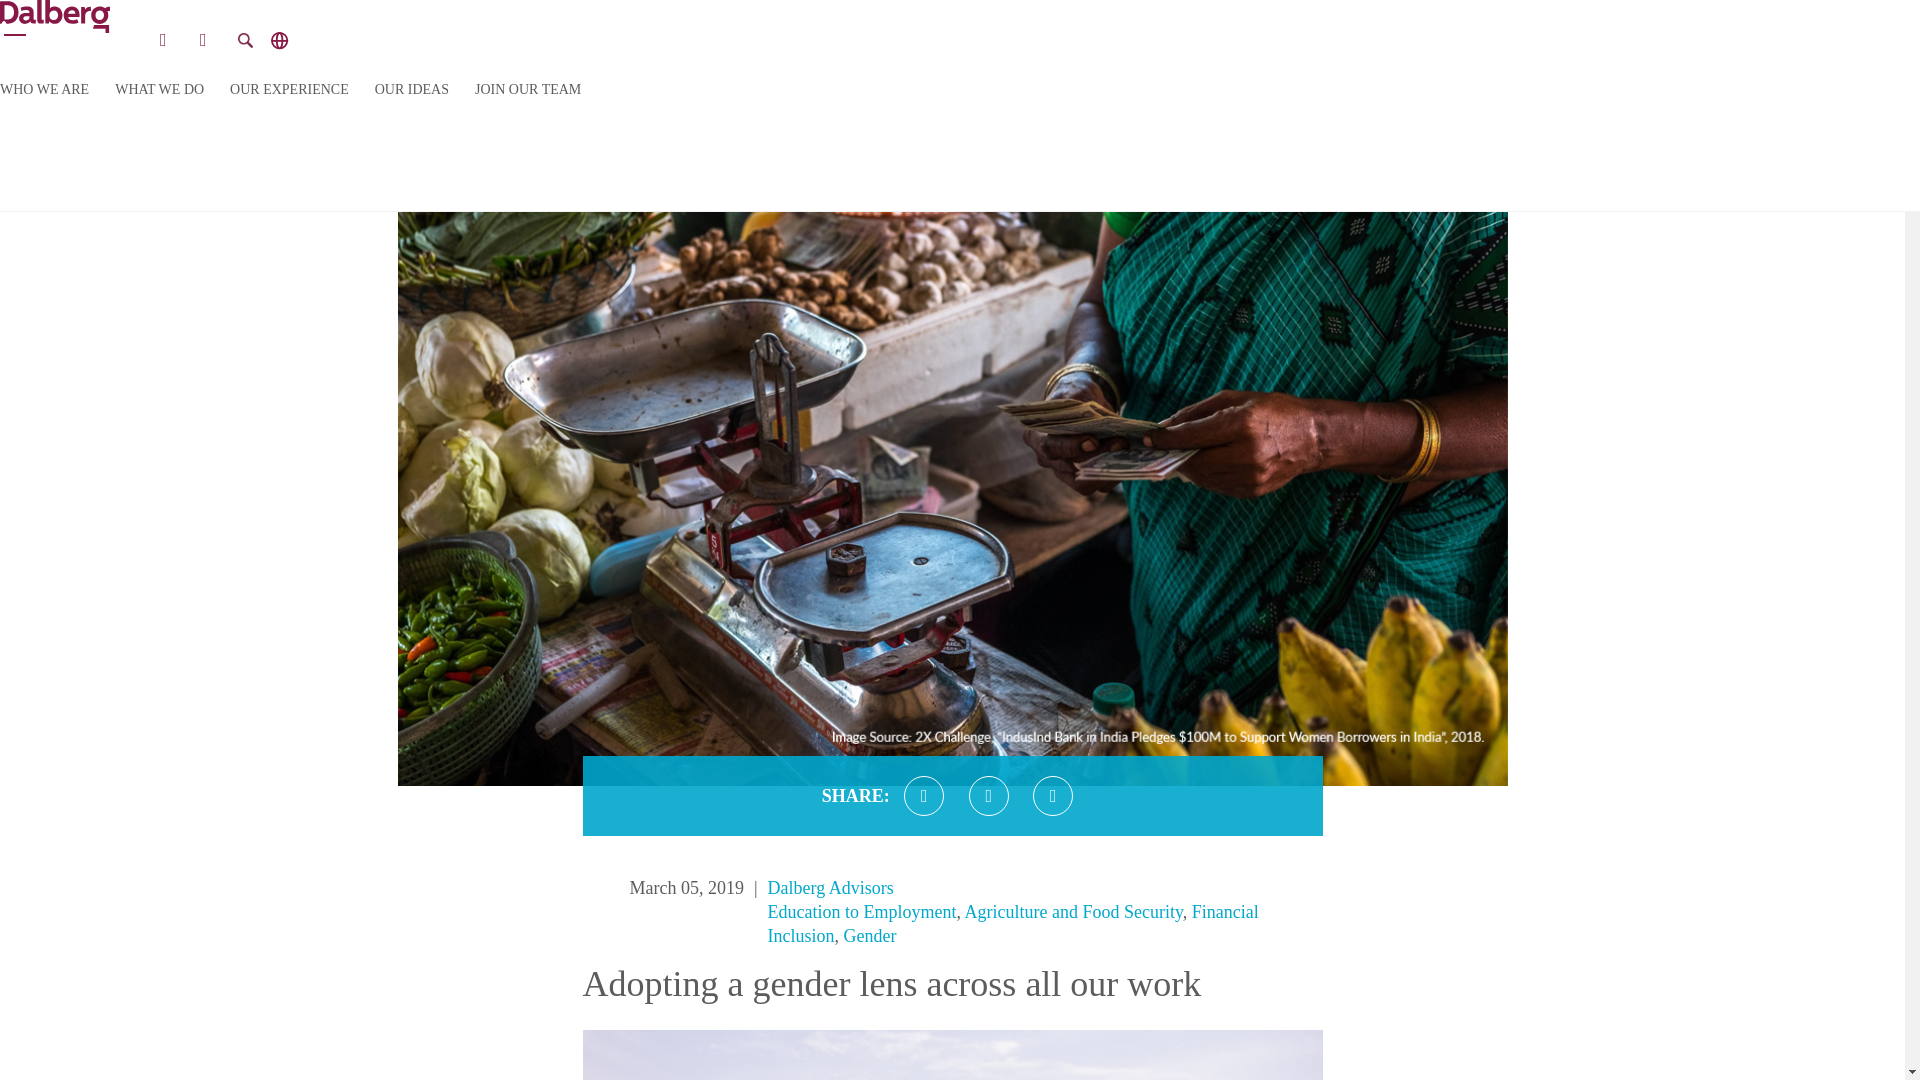  What do you see at coordinates (159, 90) in the screenshot?
I see `WHAT WE DO` at bounding box center [159, 90].